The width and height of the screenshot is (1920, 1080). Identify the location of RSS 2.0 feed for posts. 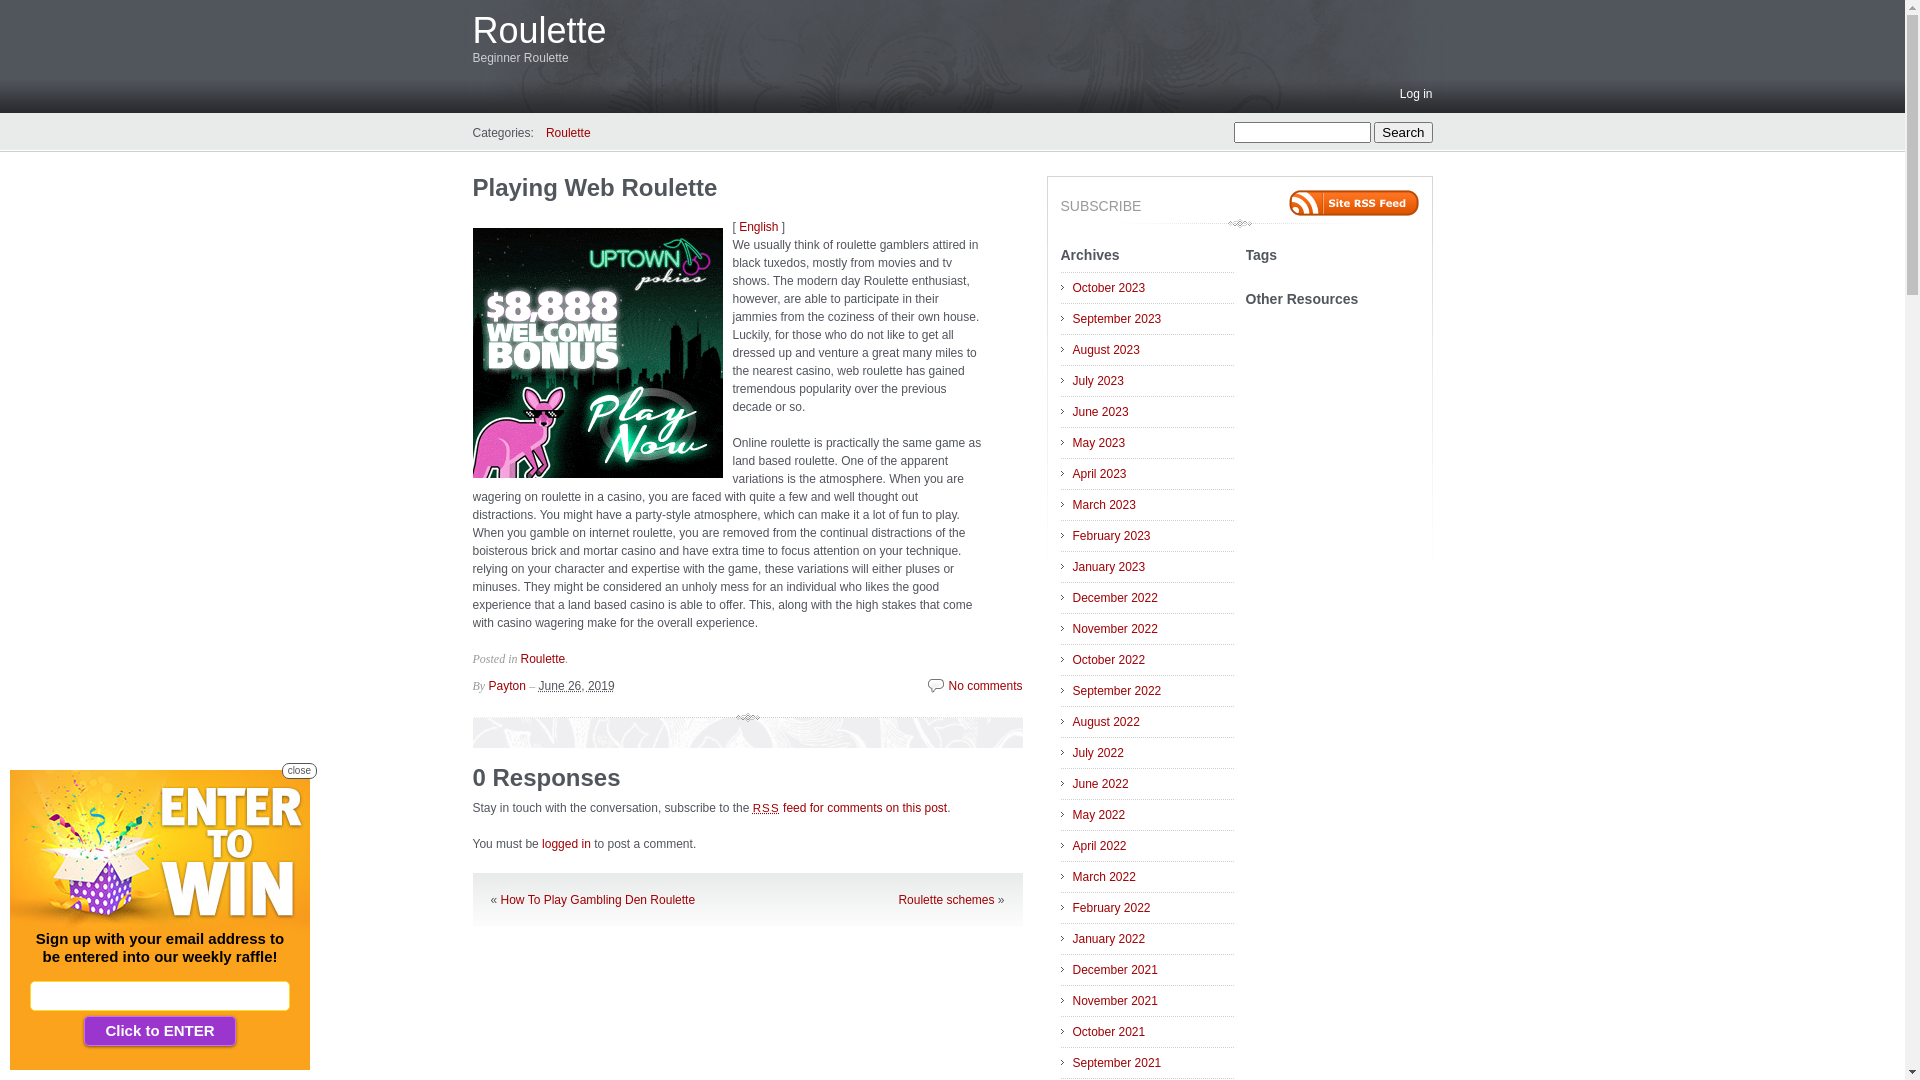
(1353, 203).